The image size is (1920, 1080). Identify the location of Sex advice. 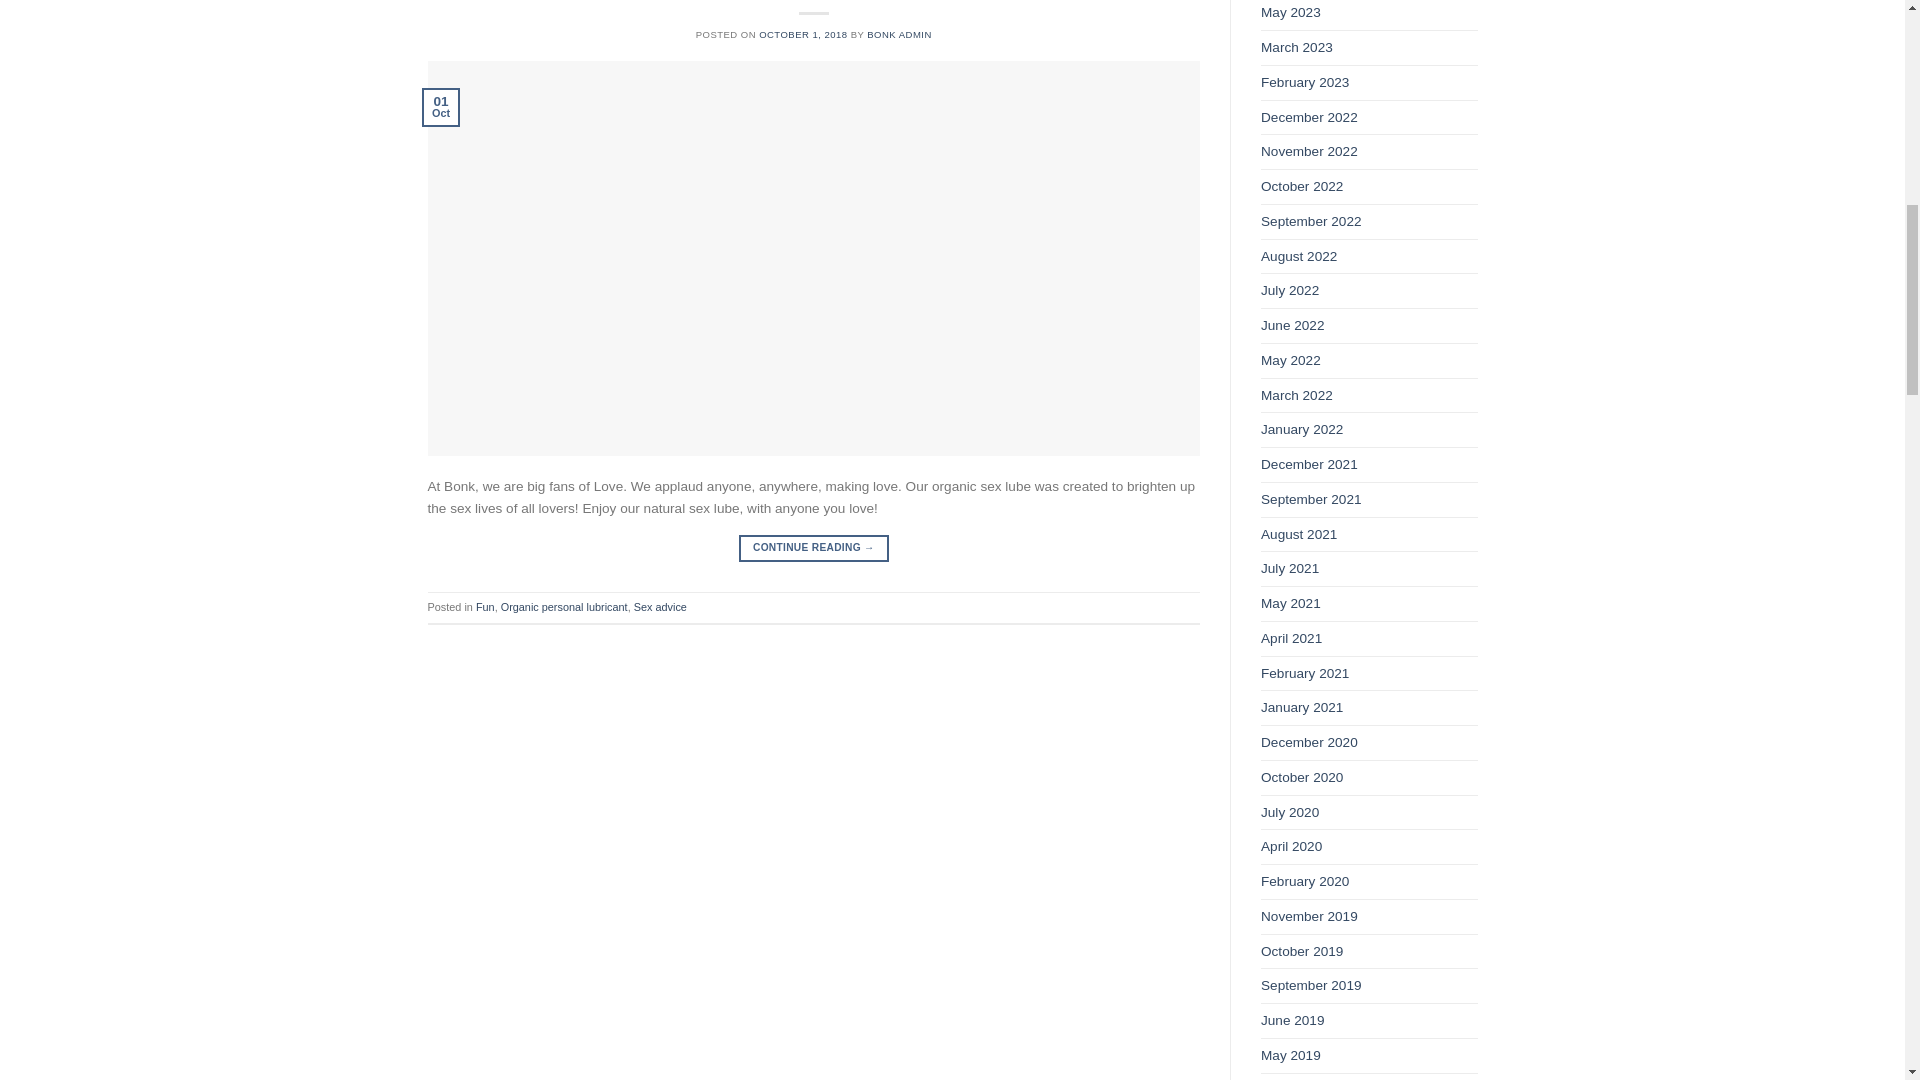
(660, 606).